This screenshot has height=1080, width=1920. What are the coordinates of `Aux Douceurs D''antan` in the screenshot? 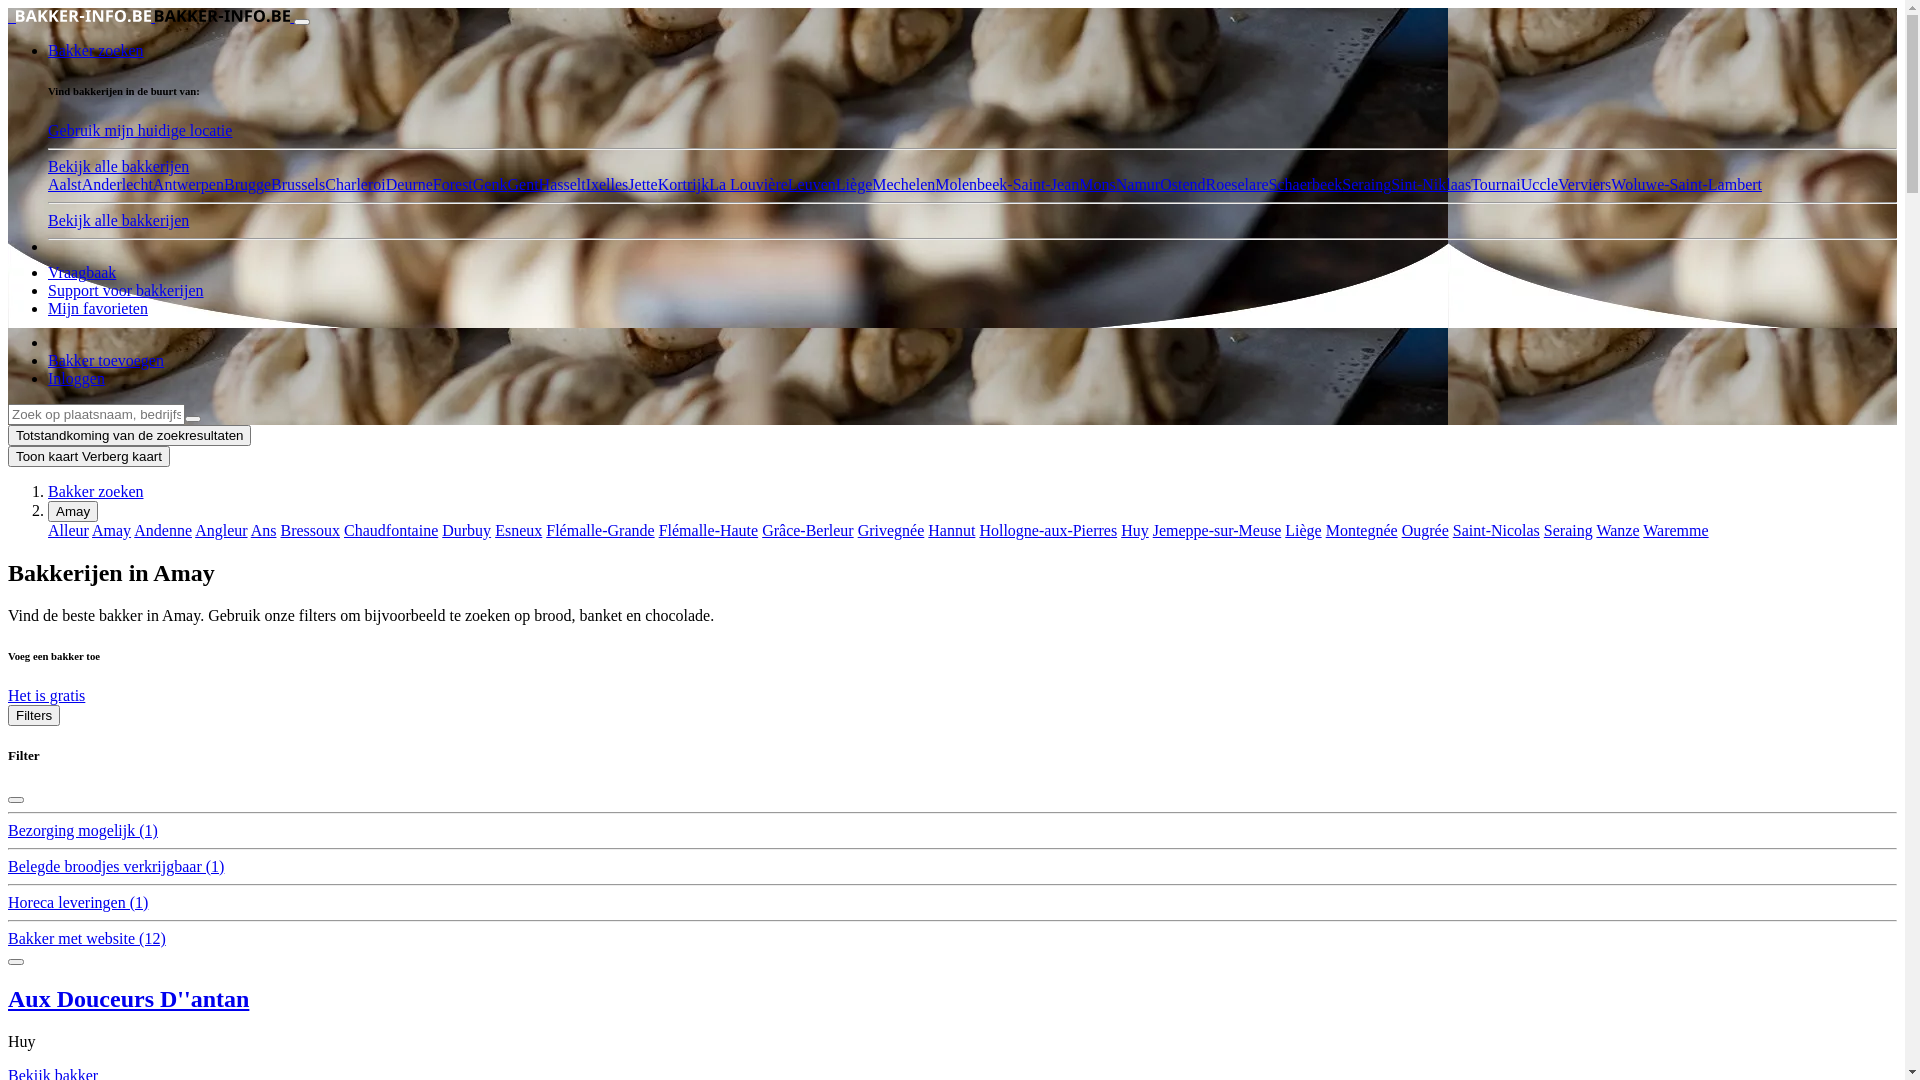 It's located at (128, 999).